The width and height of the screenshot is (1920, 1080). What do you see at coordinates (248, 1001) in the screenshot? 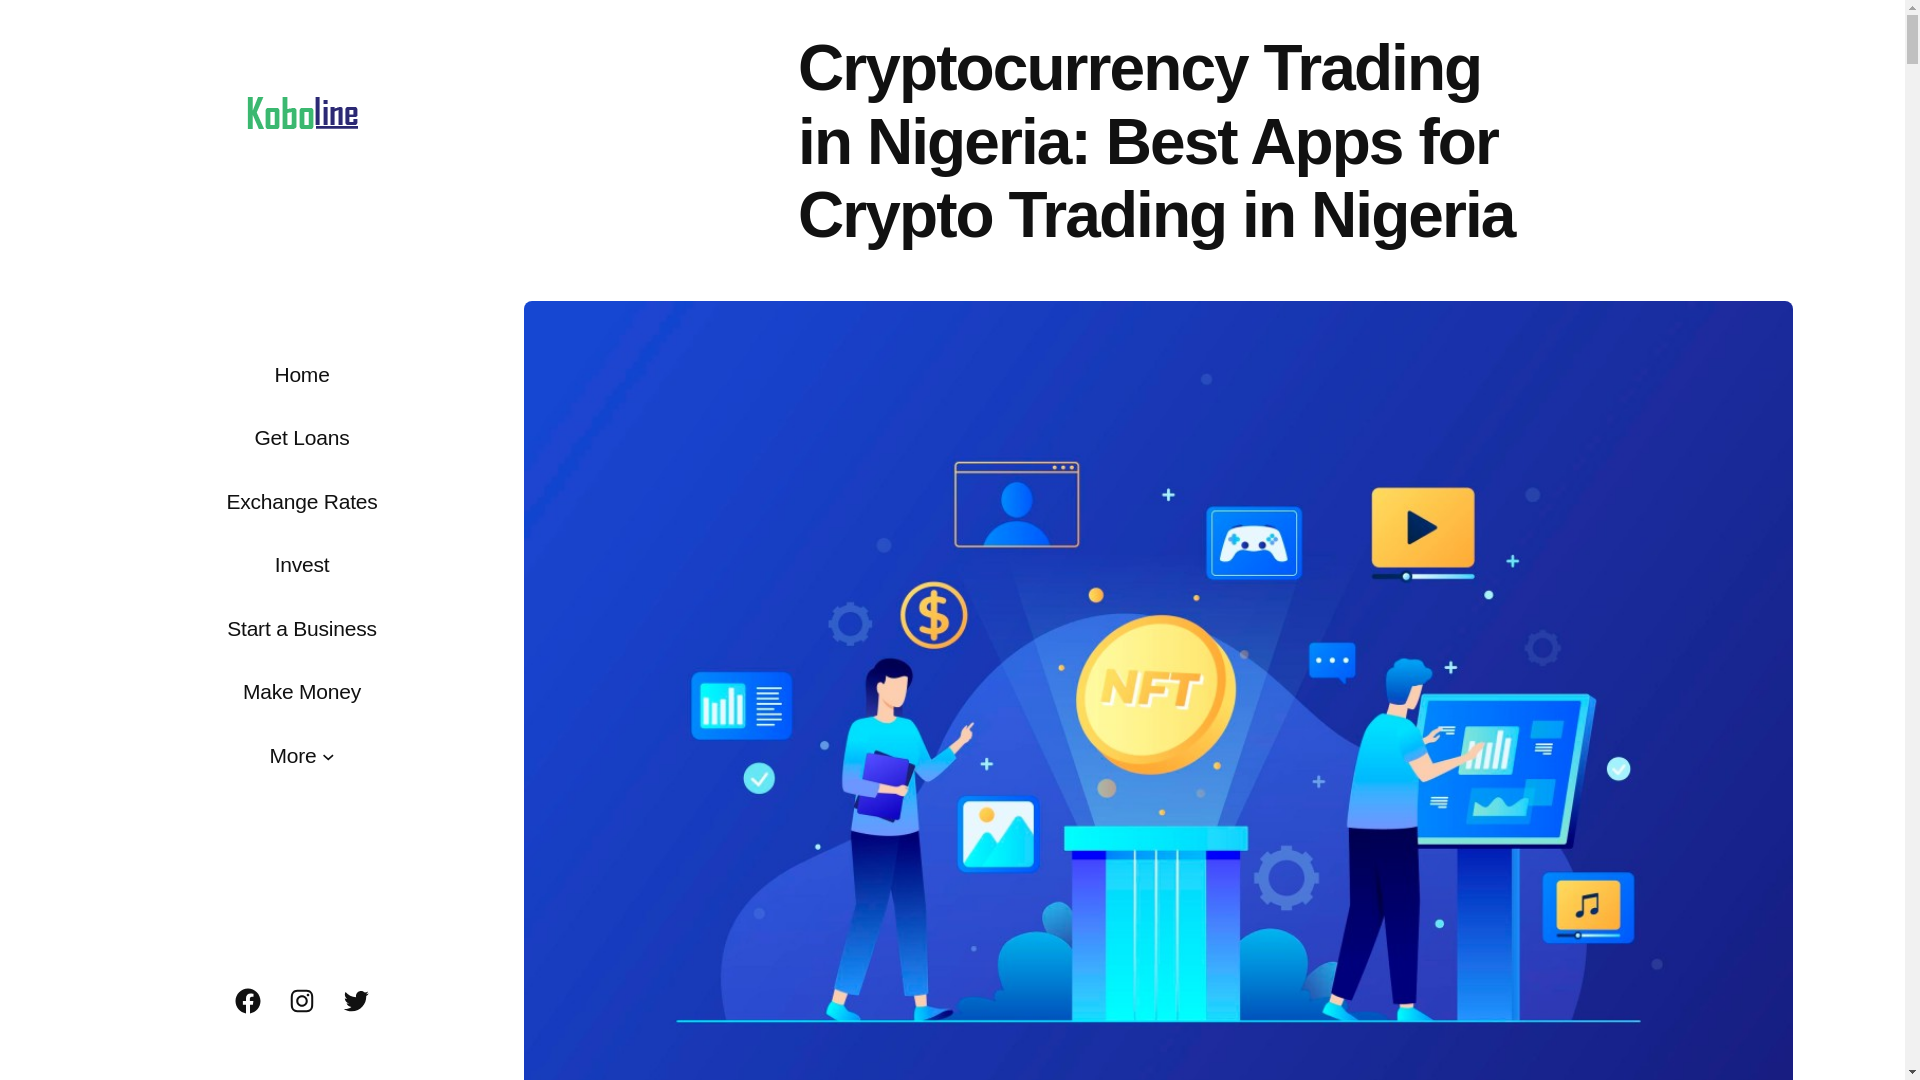
I see `Facebook` at bounding box center [248, 1001].